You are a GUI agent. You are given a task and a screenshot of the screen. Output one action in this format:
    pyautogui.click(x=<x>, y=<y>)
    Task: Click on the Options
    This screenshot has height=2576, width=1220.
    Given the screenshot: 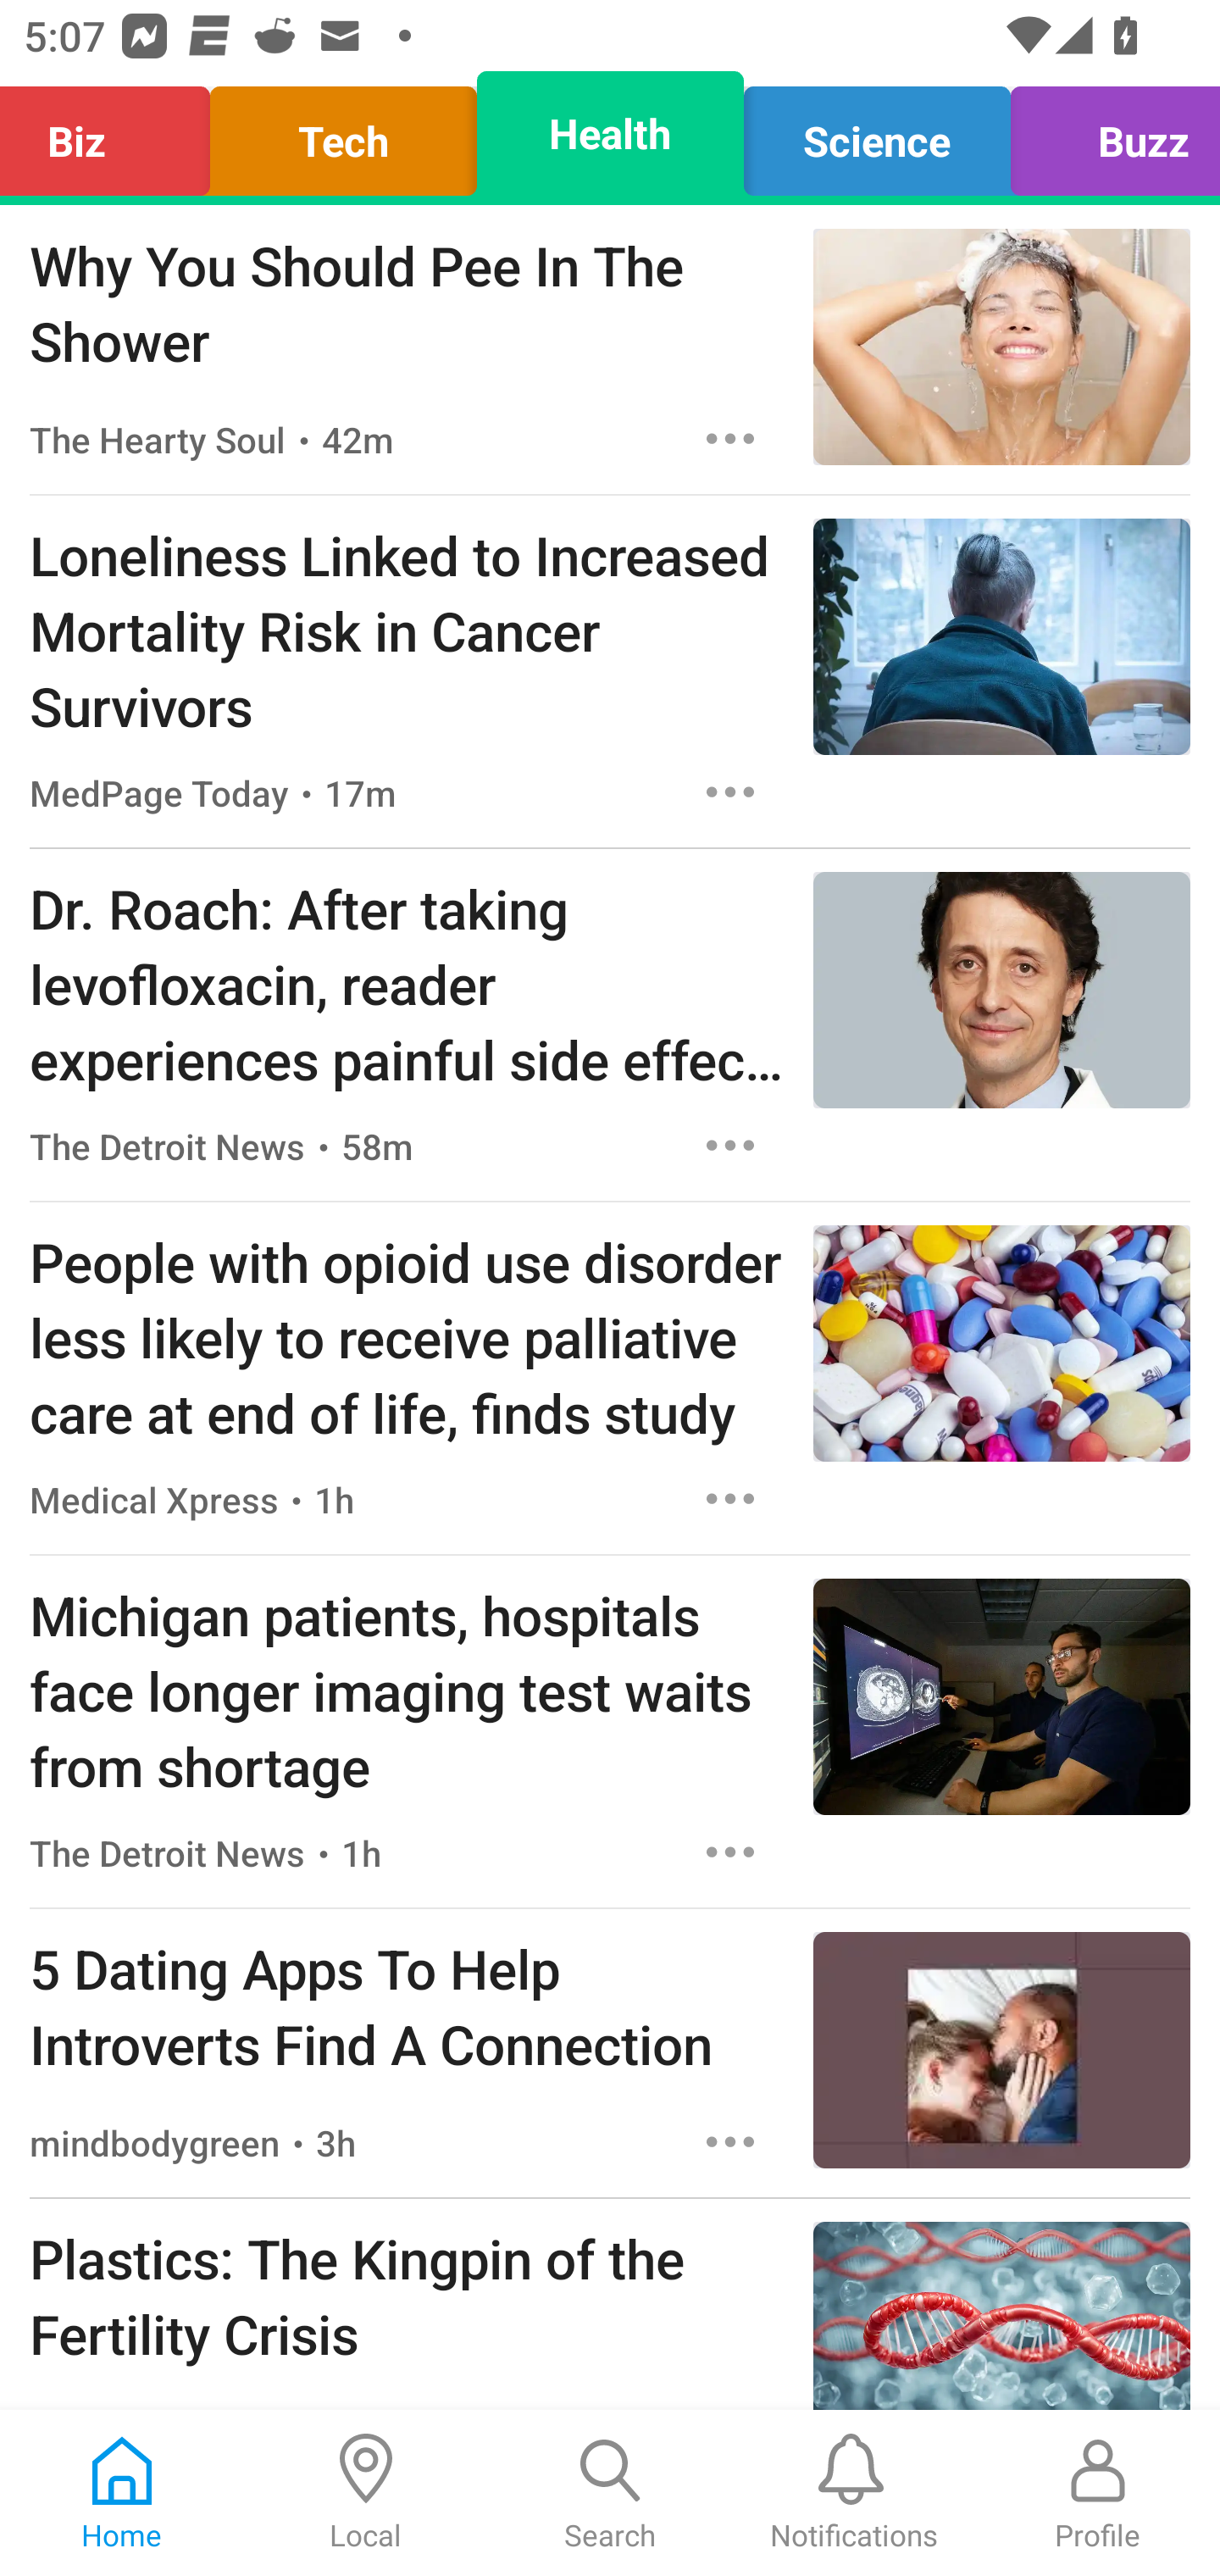 What is the action you would take?
    pyautogui.click(x=730, y=1146)
    